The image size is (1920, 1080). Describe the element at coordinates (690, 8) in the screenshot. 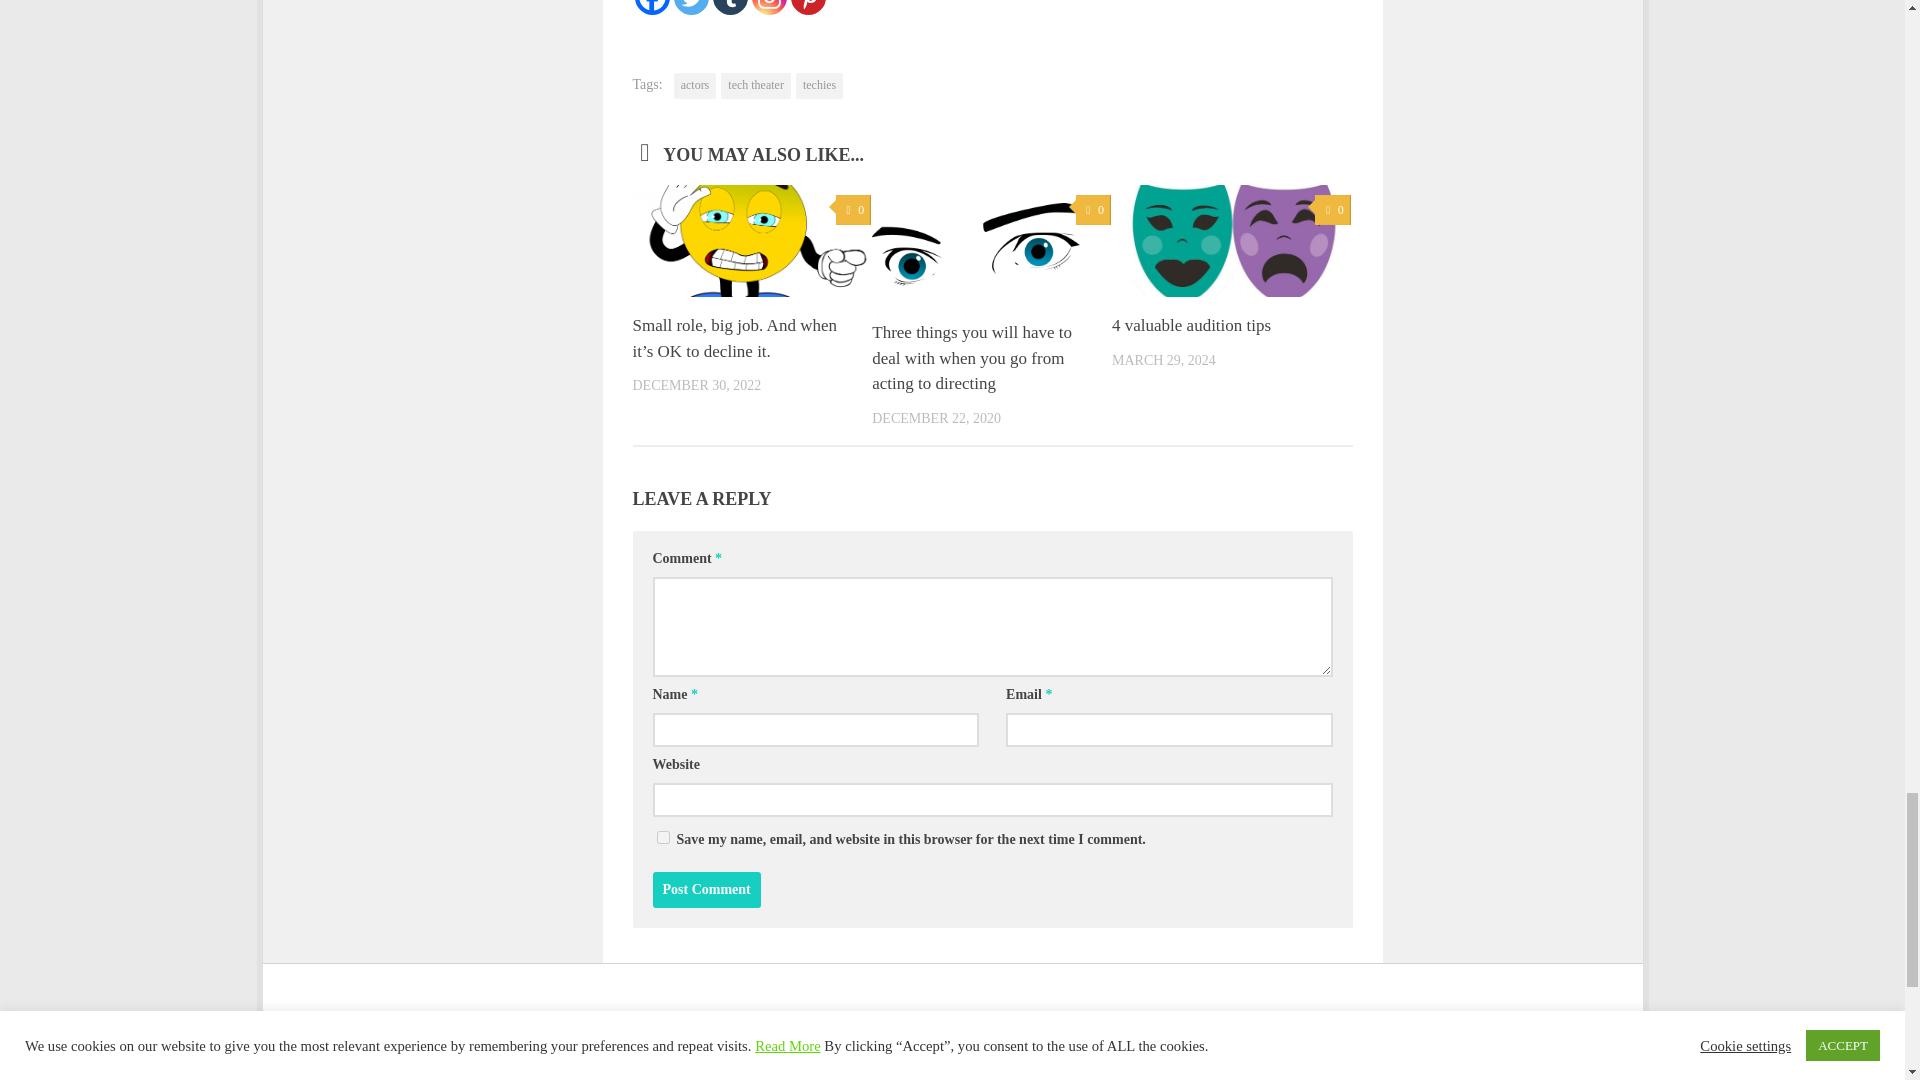

I see `Twitter` at that location.